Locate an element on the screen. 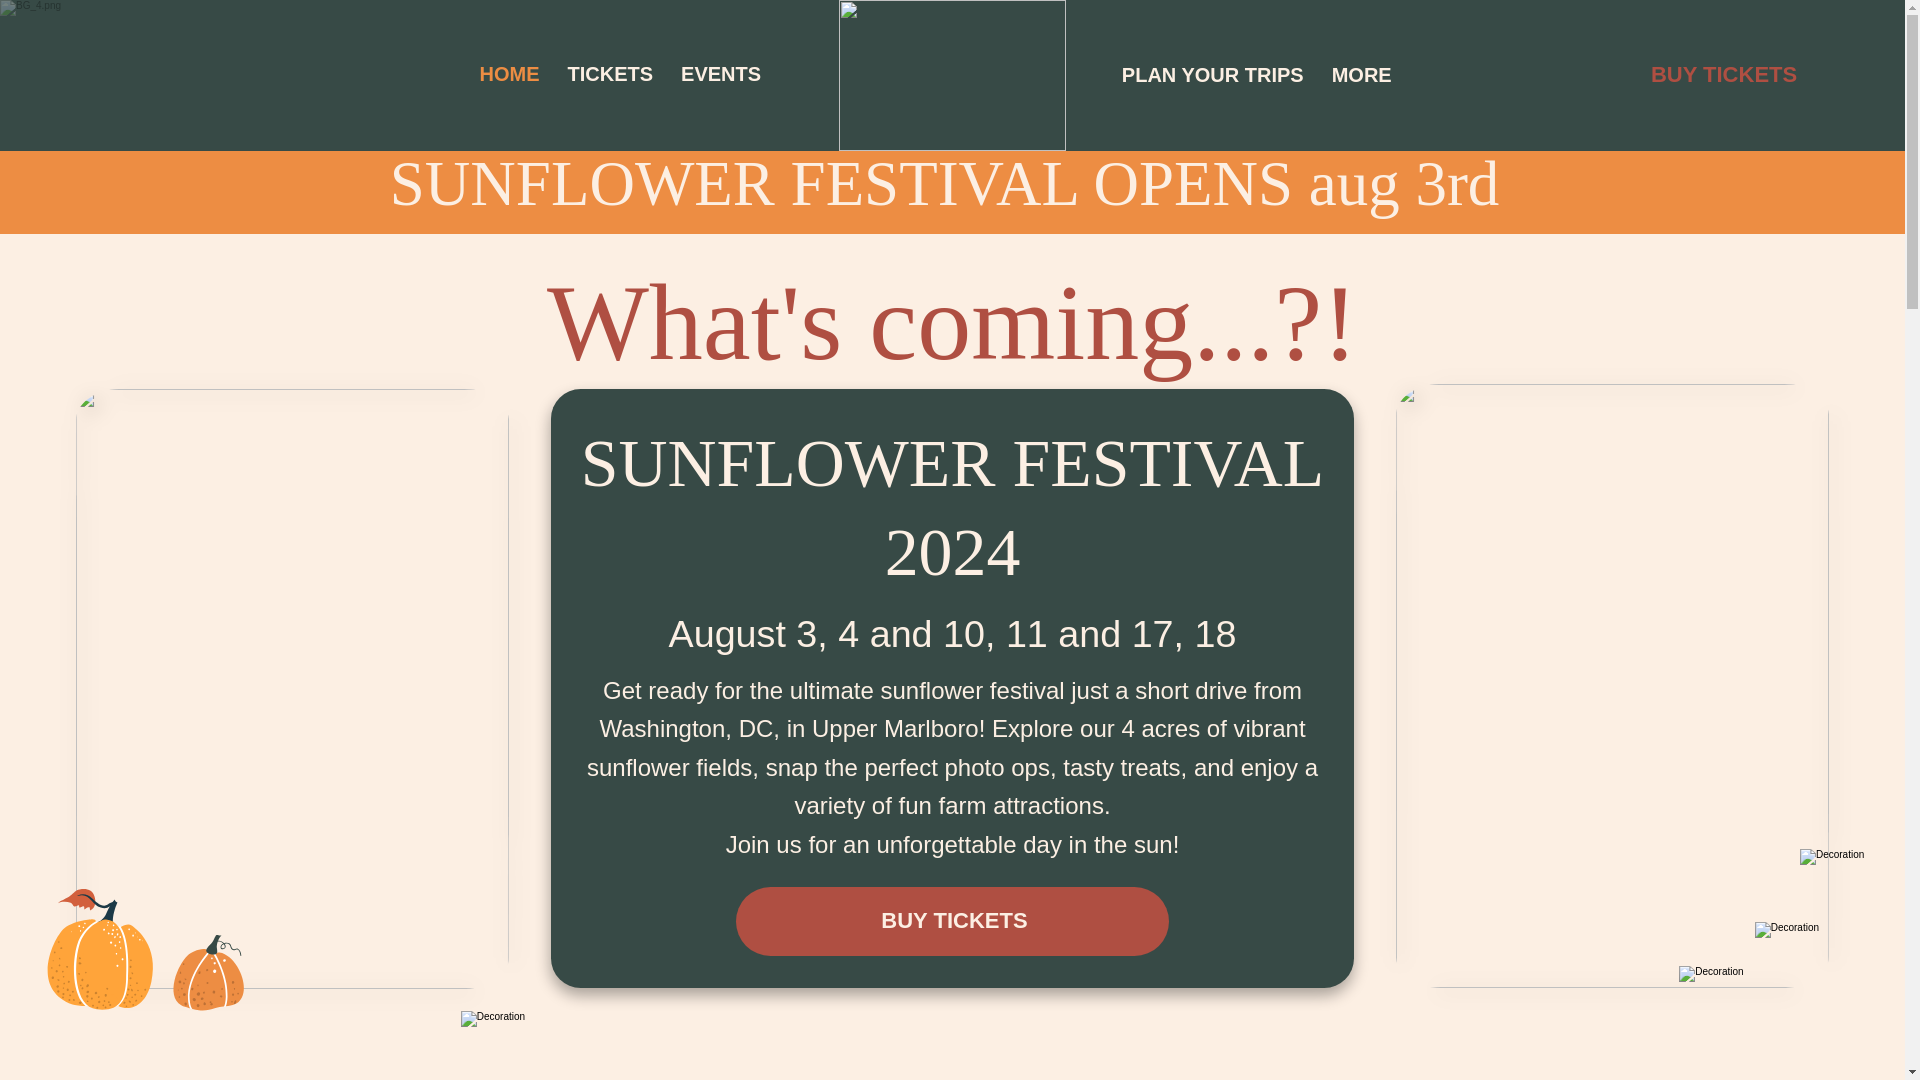 The width and height of the screenshot is (1920, 1080). BUY TICKETS is located at coordinates (1721, 75).